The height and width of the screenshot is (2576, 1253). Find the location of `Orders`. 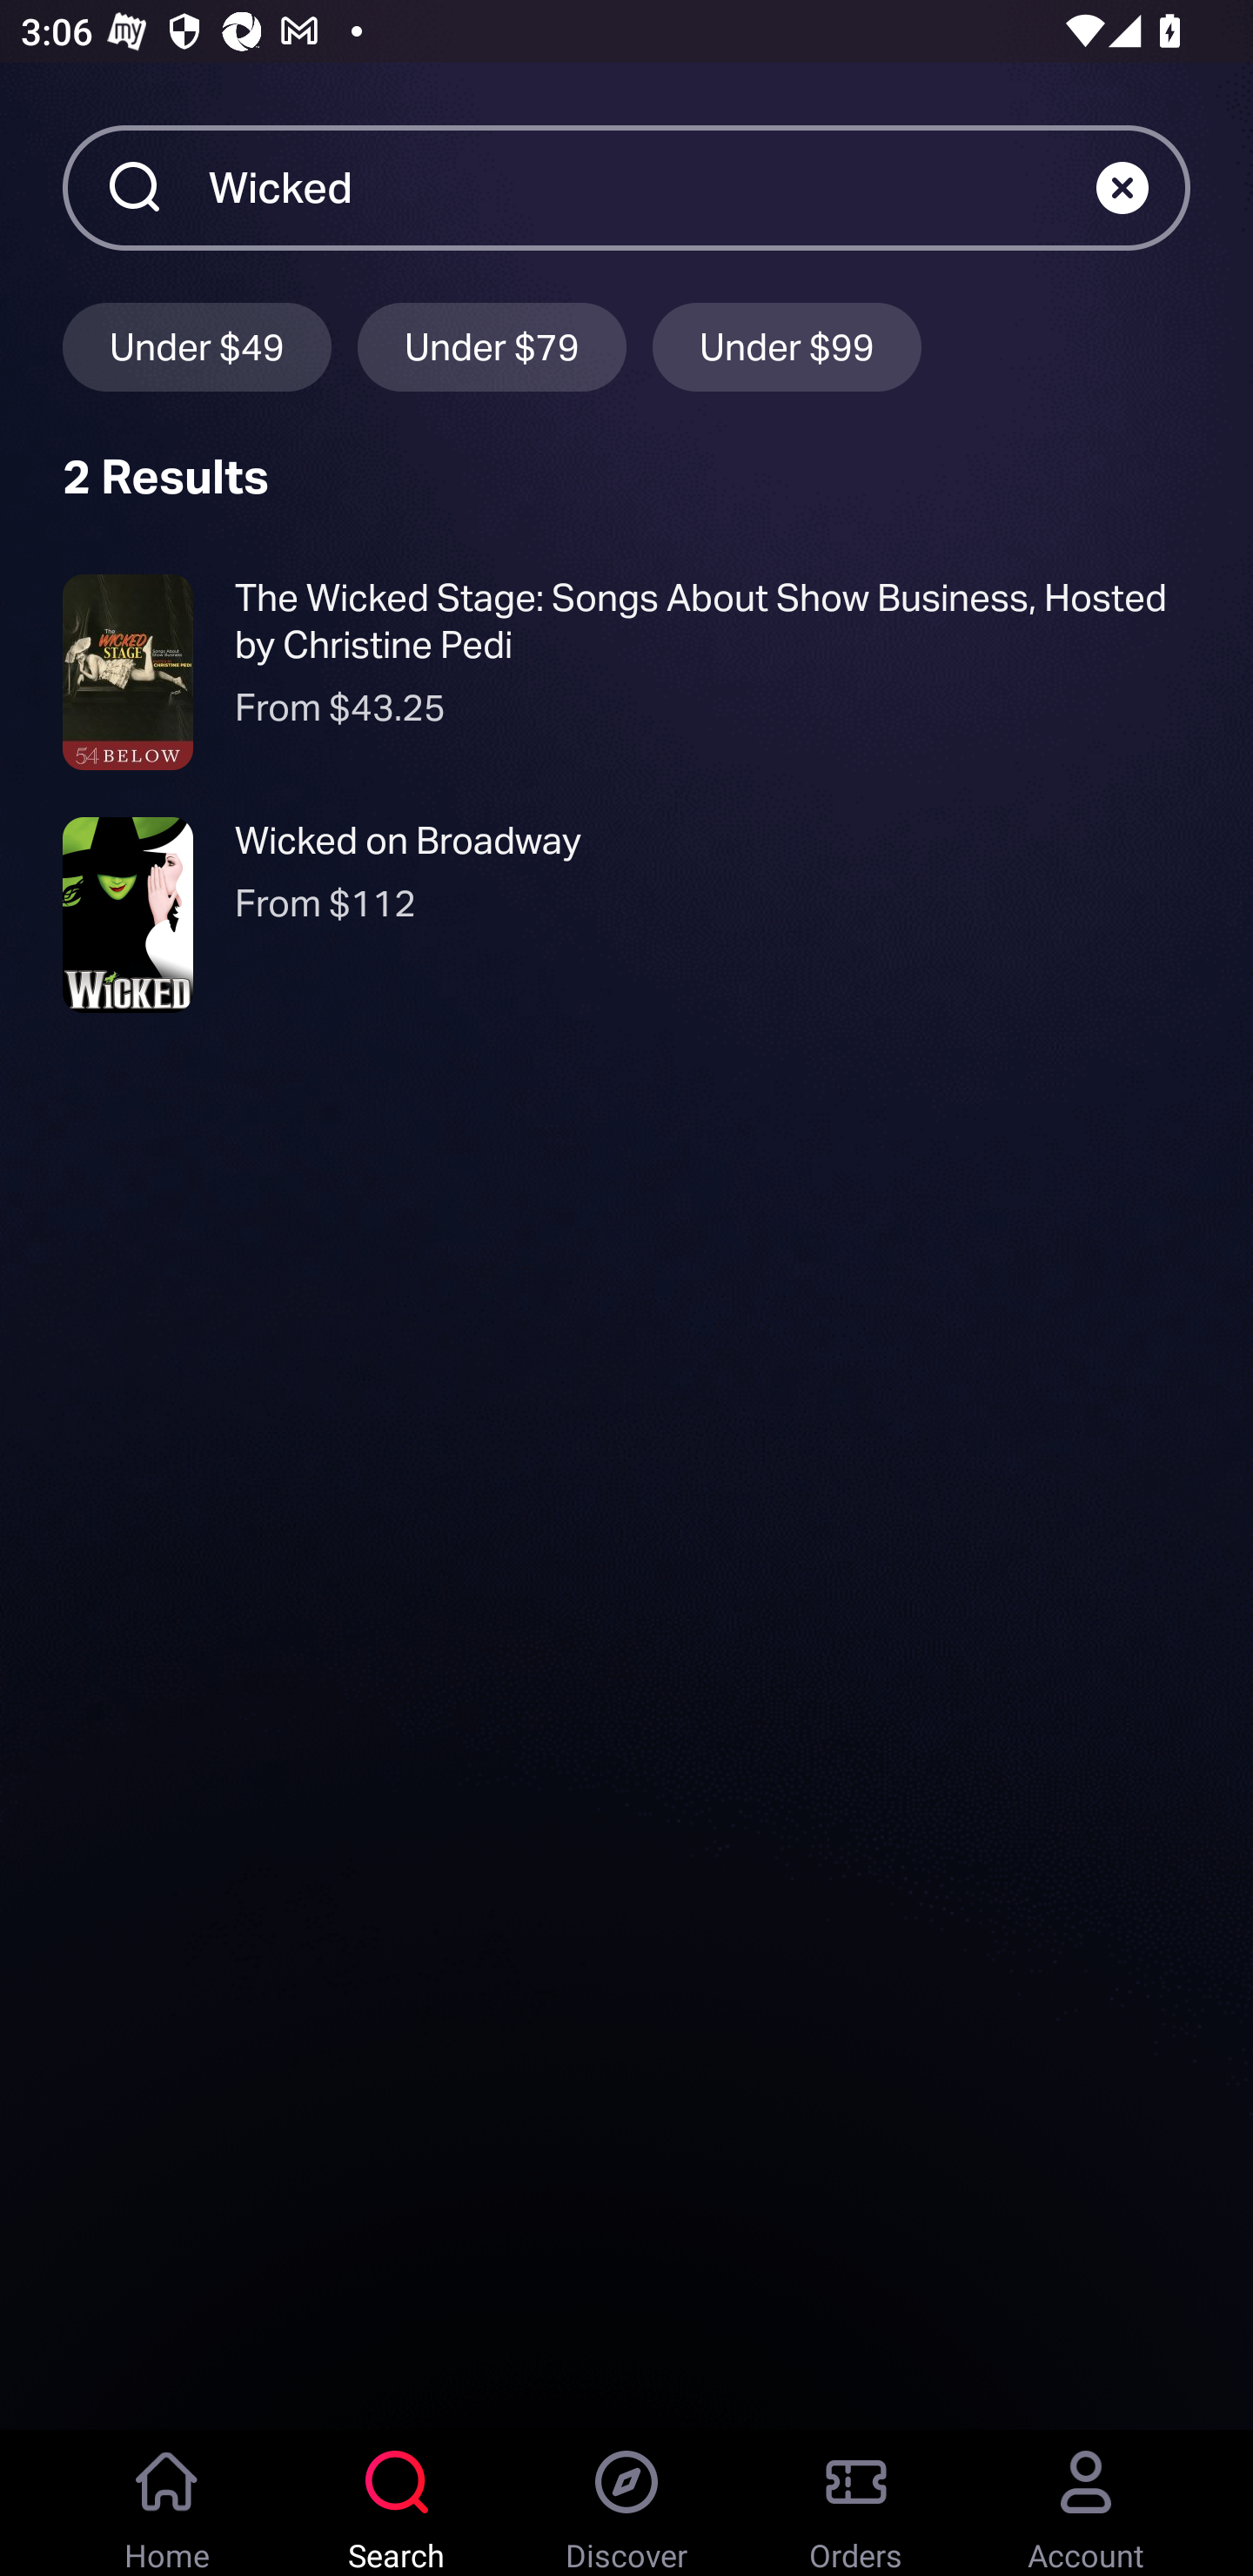

Orders is located at coordinates (856, 2503).